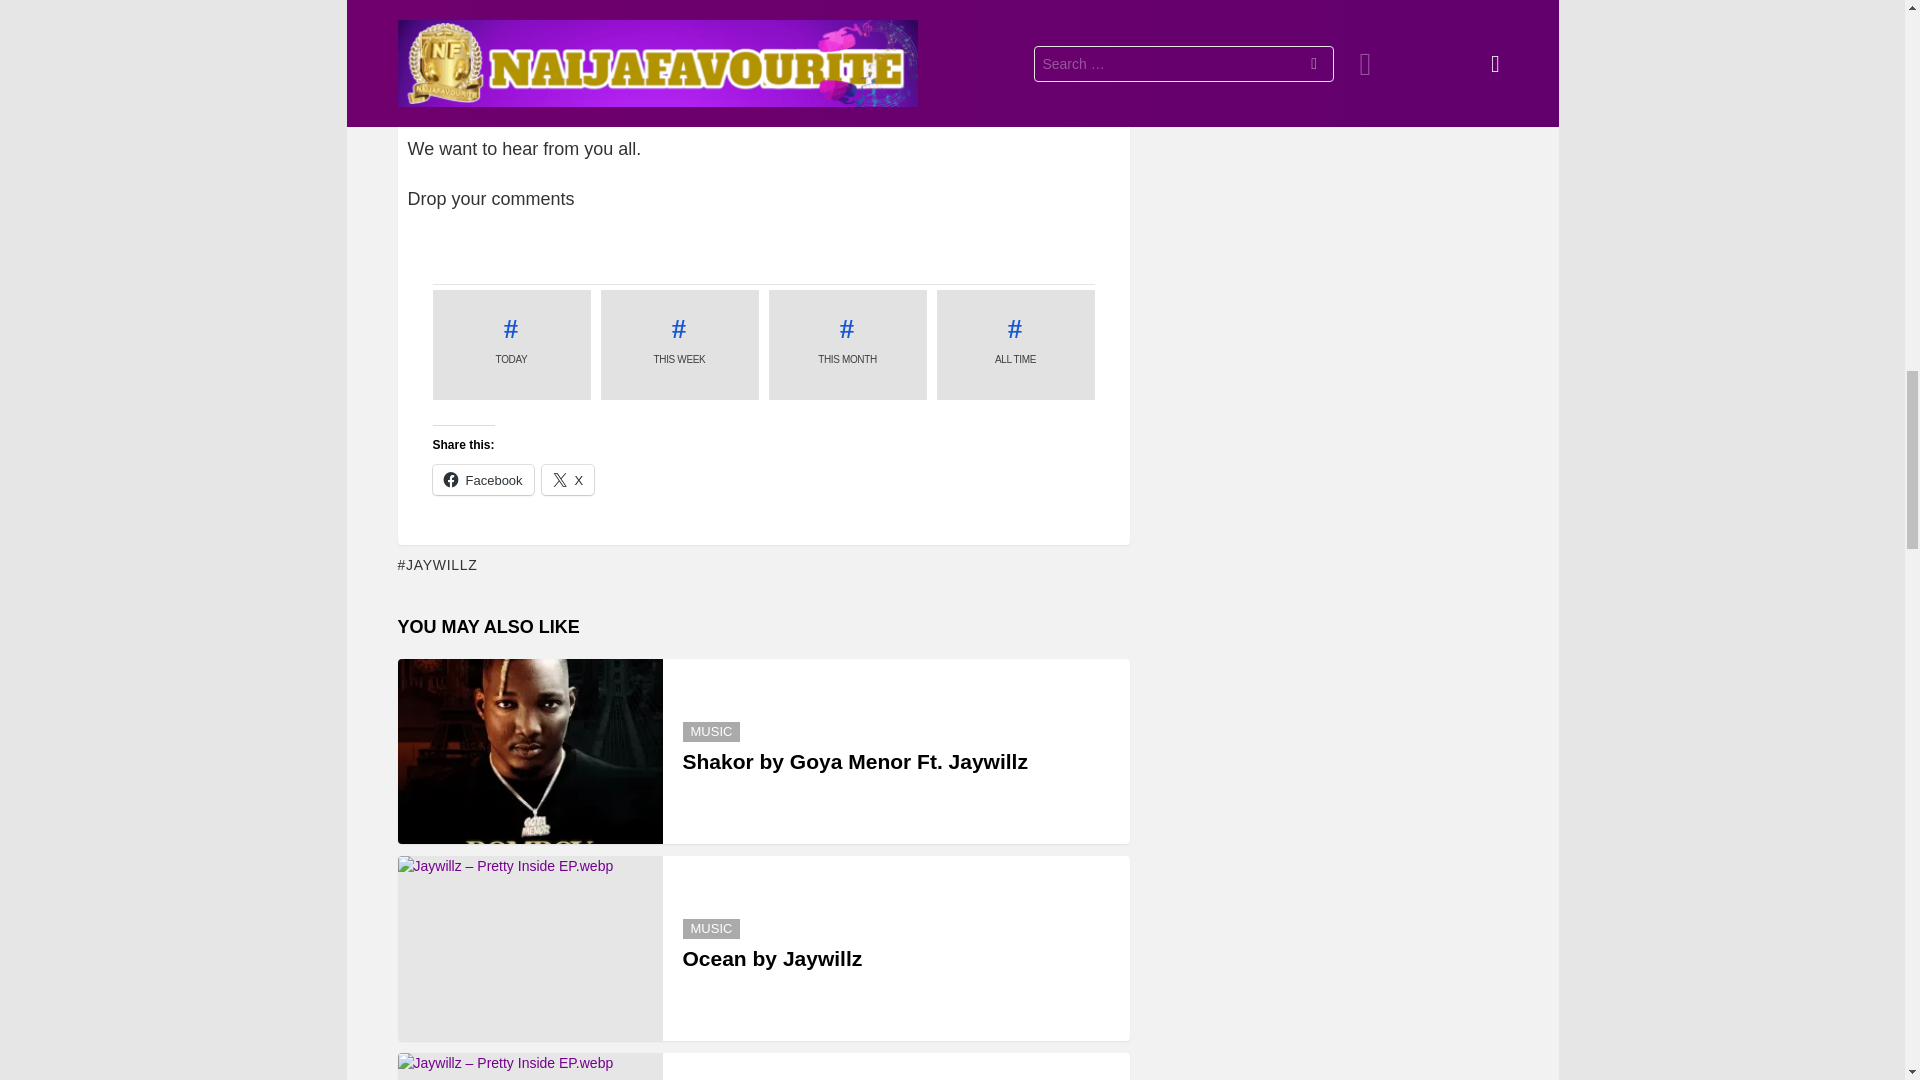 The height and width of the screenshot is (1080, 1920). Describe the element at coordinates (568, 480) in the screenshot. I see `Click to share on X` at that location.